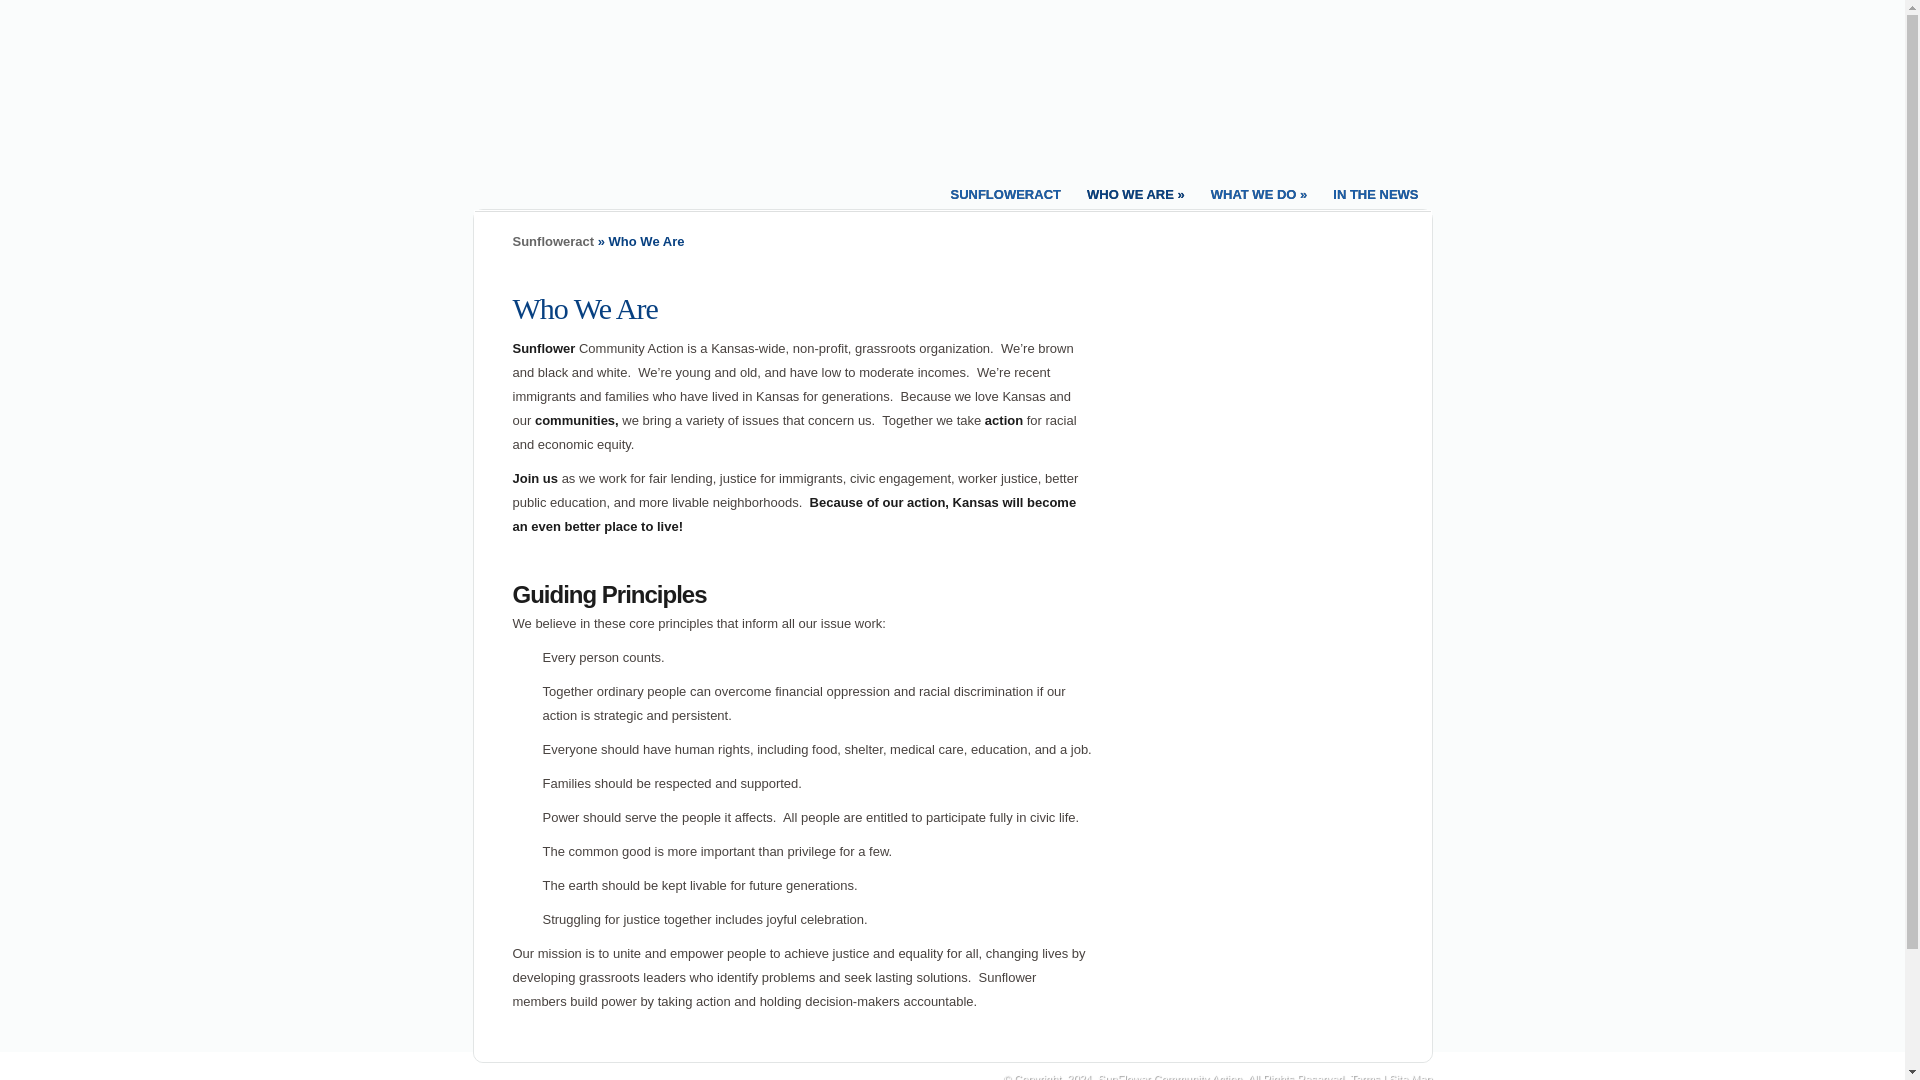 This screenshot has width=1920, height=1080. Describe the element at coordinates (1364, 1076) in the screenshot. I see `Terms` at that location.